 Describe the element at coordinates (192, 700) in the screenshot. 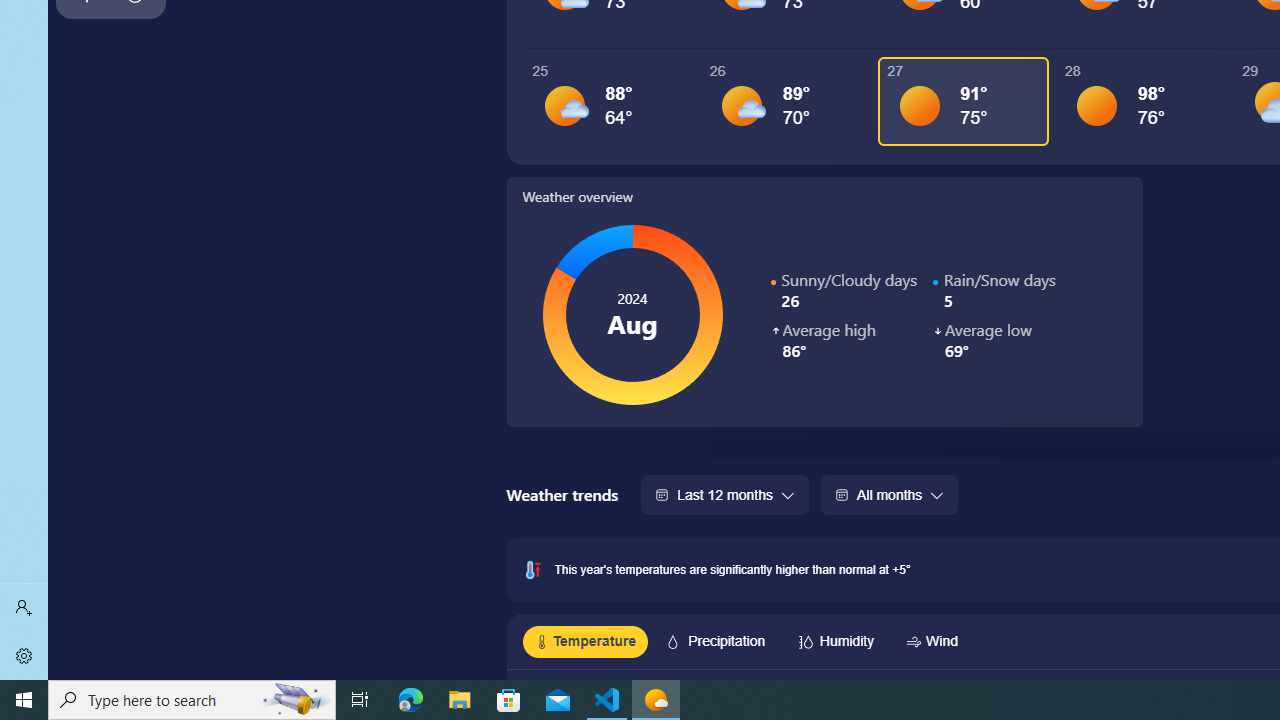

I see `Type here to search` at that location.